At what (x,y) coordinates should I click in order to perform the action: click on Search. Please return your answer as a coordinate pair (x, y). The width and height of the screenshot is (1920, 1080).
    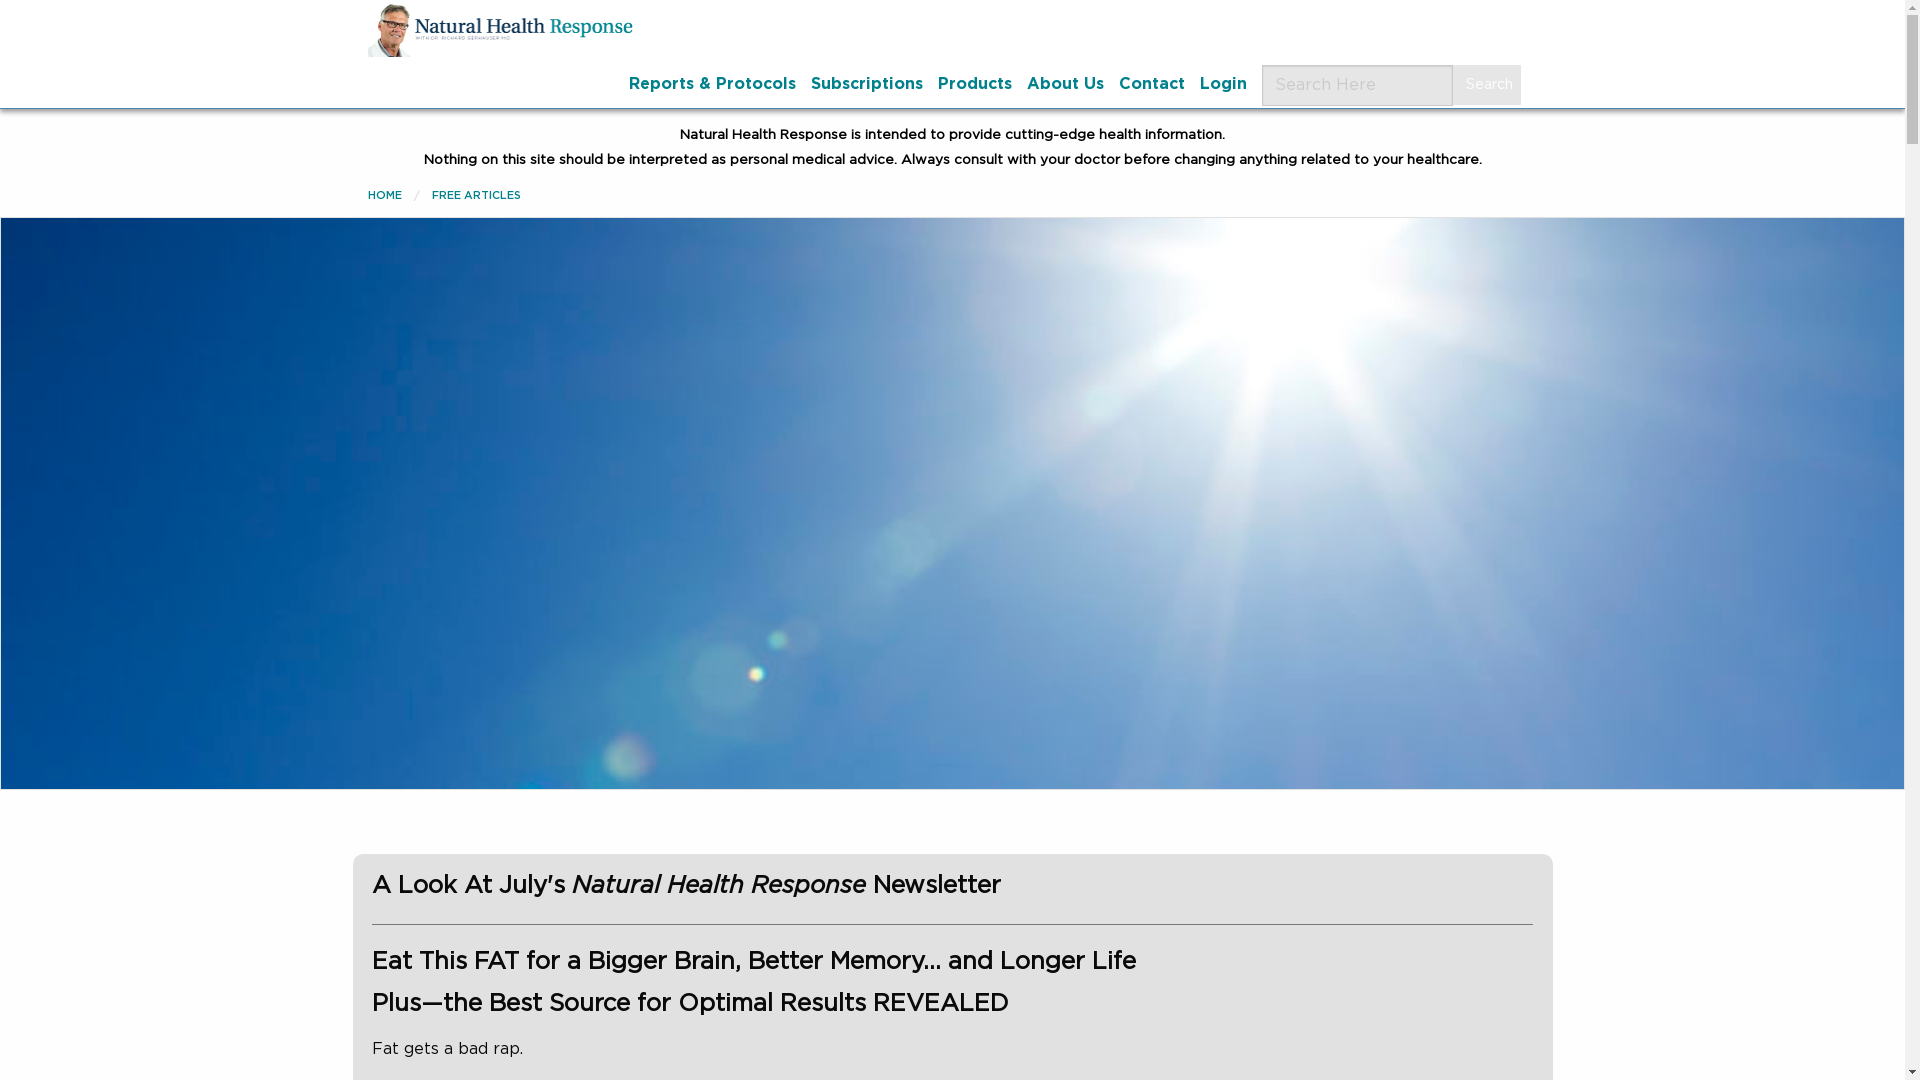
    Looking at the image, I should click on (1486, 84).